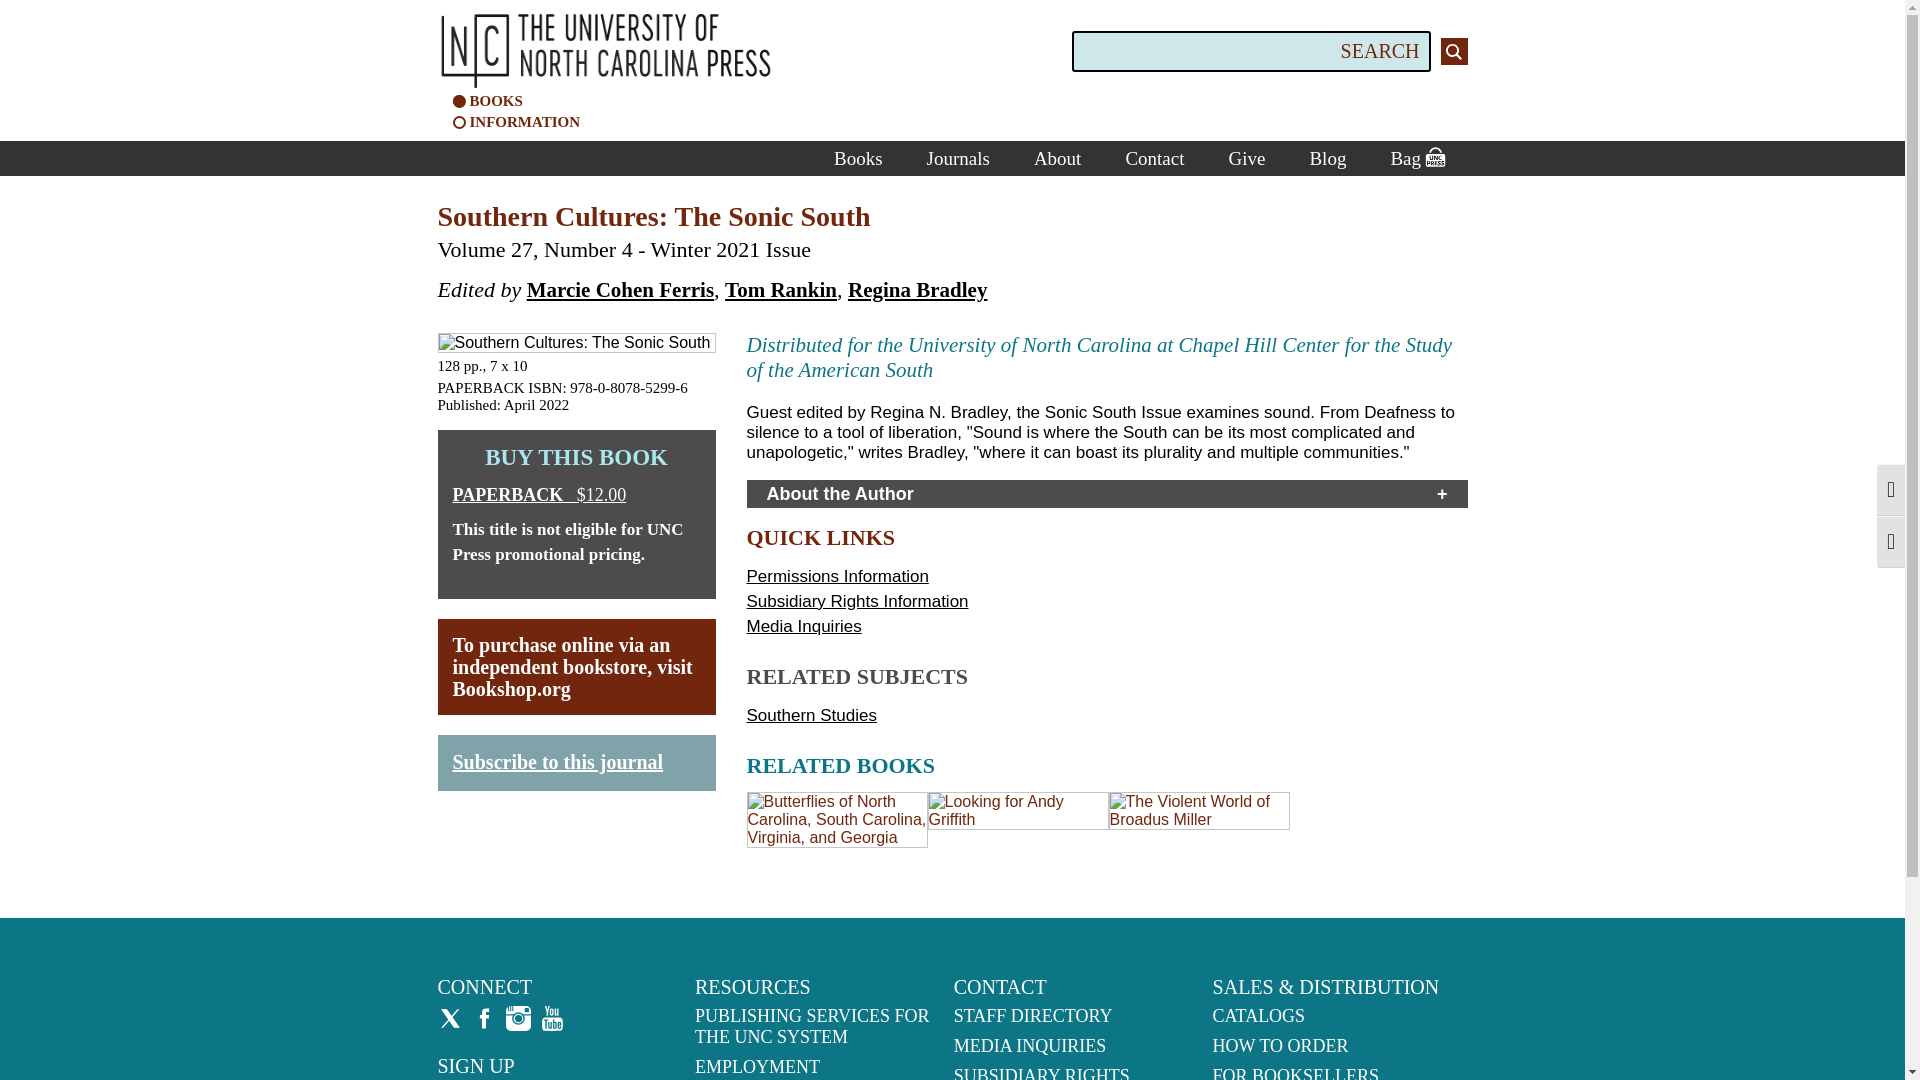 This screenshot has width=1920, height=1080. I want to click on Marcie Cohen Ferris, so click(620, 290).